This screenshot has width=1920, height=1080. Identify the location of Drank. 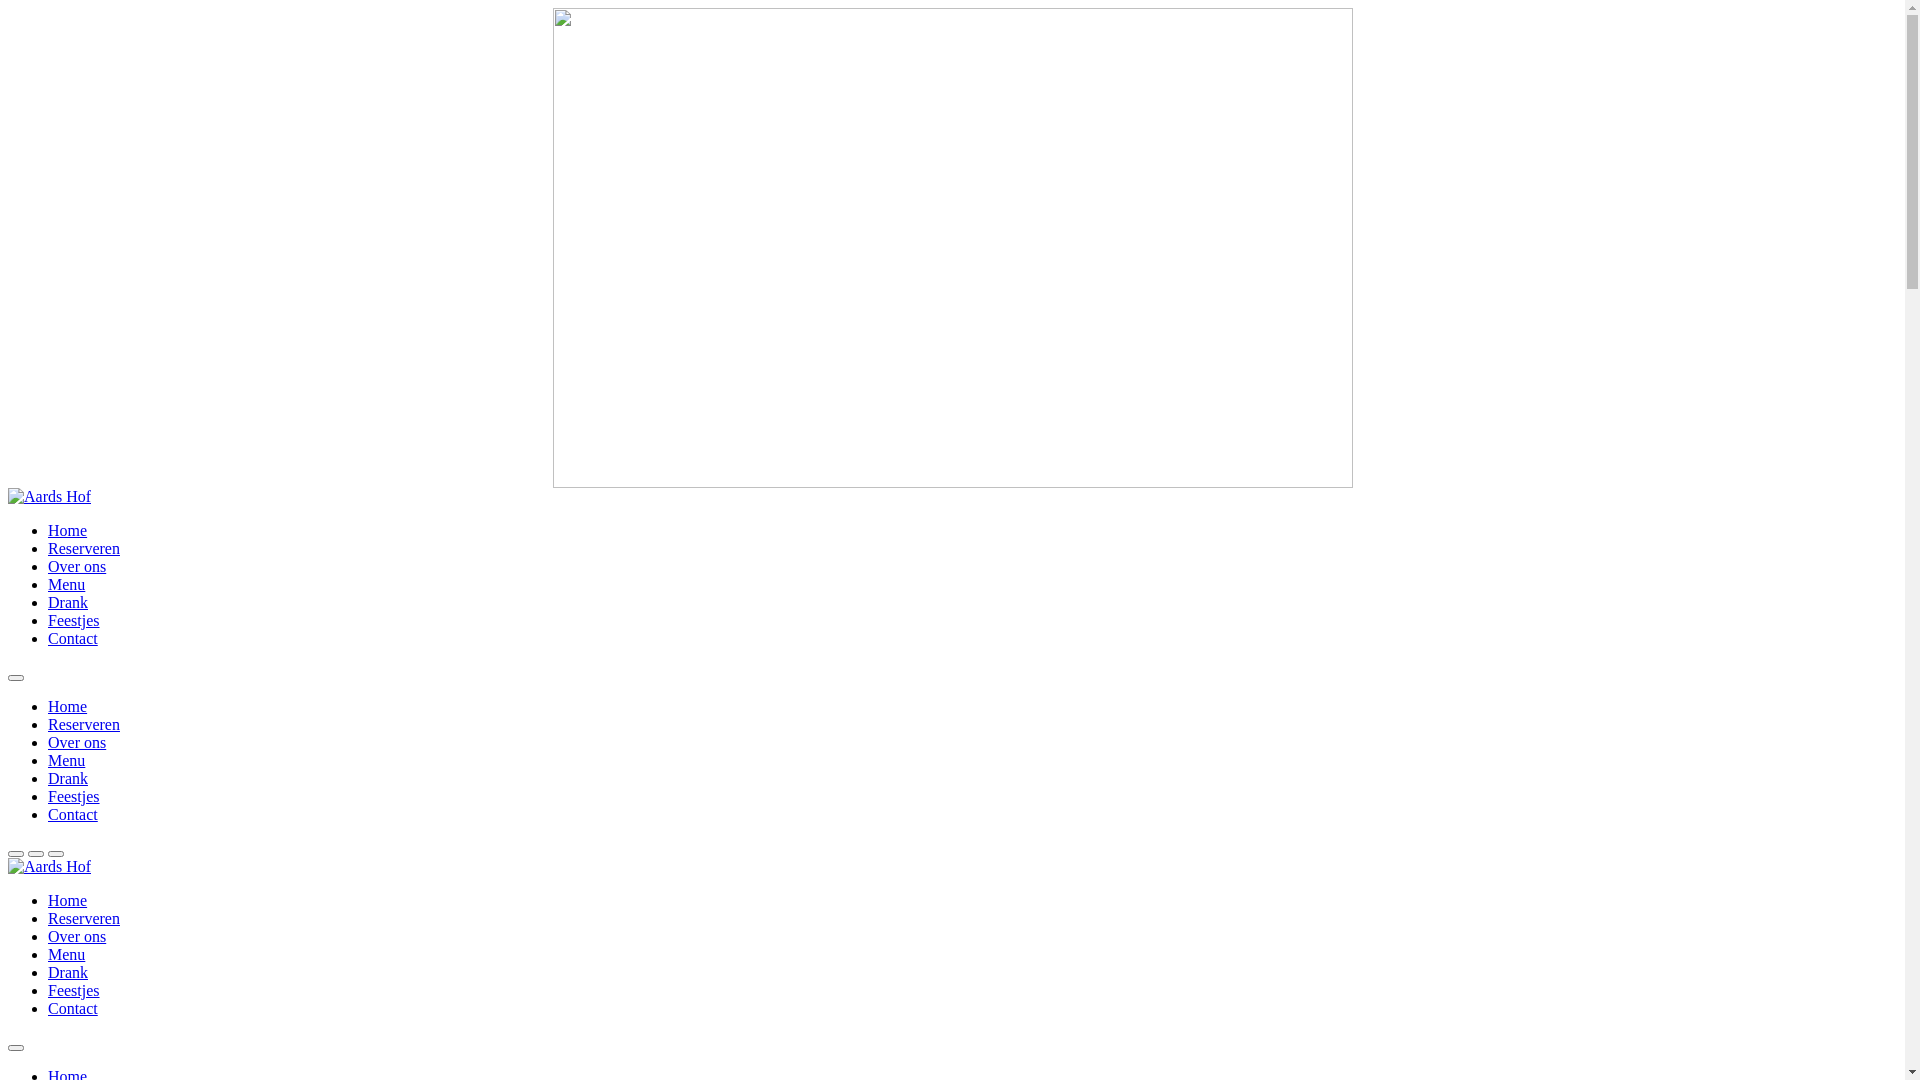
(68, 972).